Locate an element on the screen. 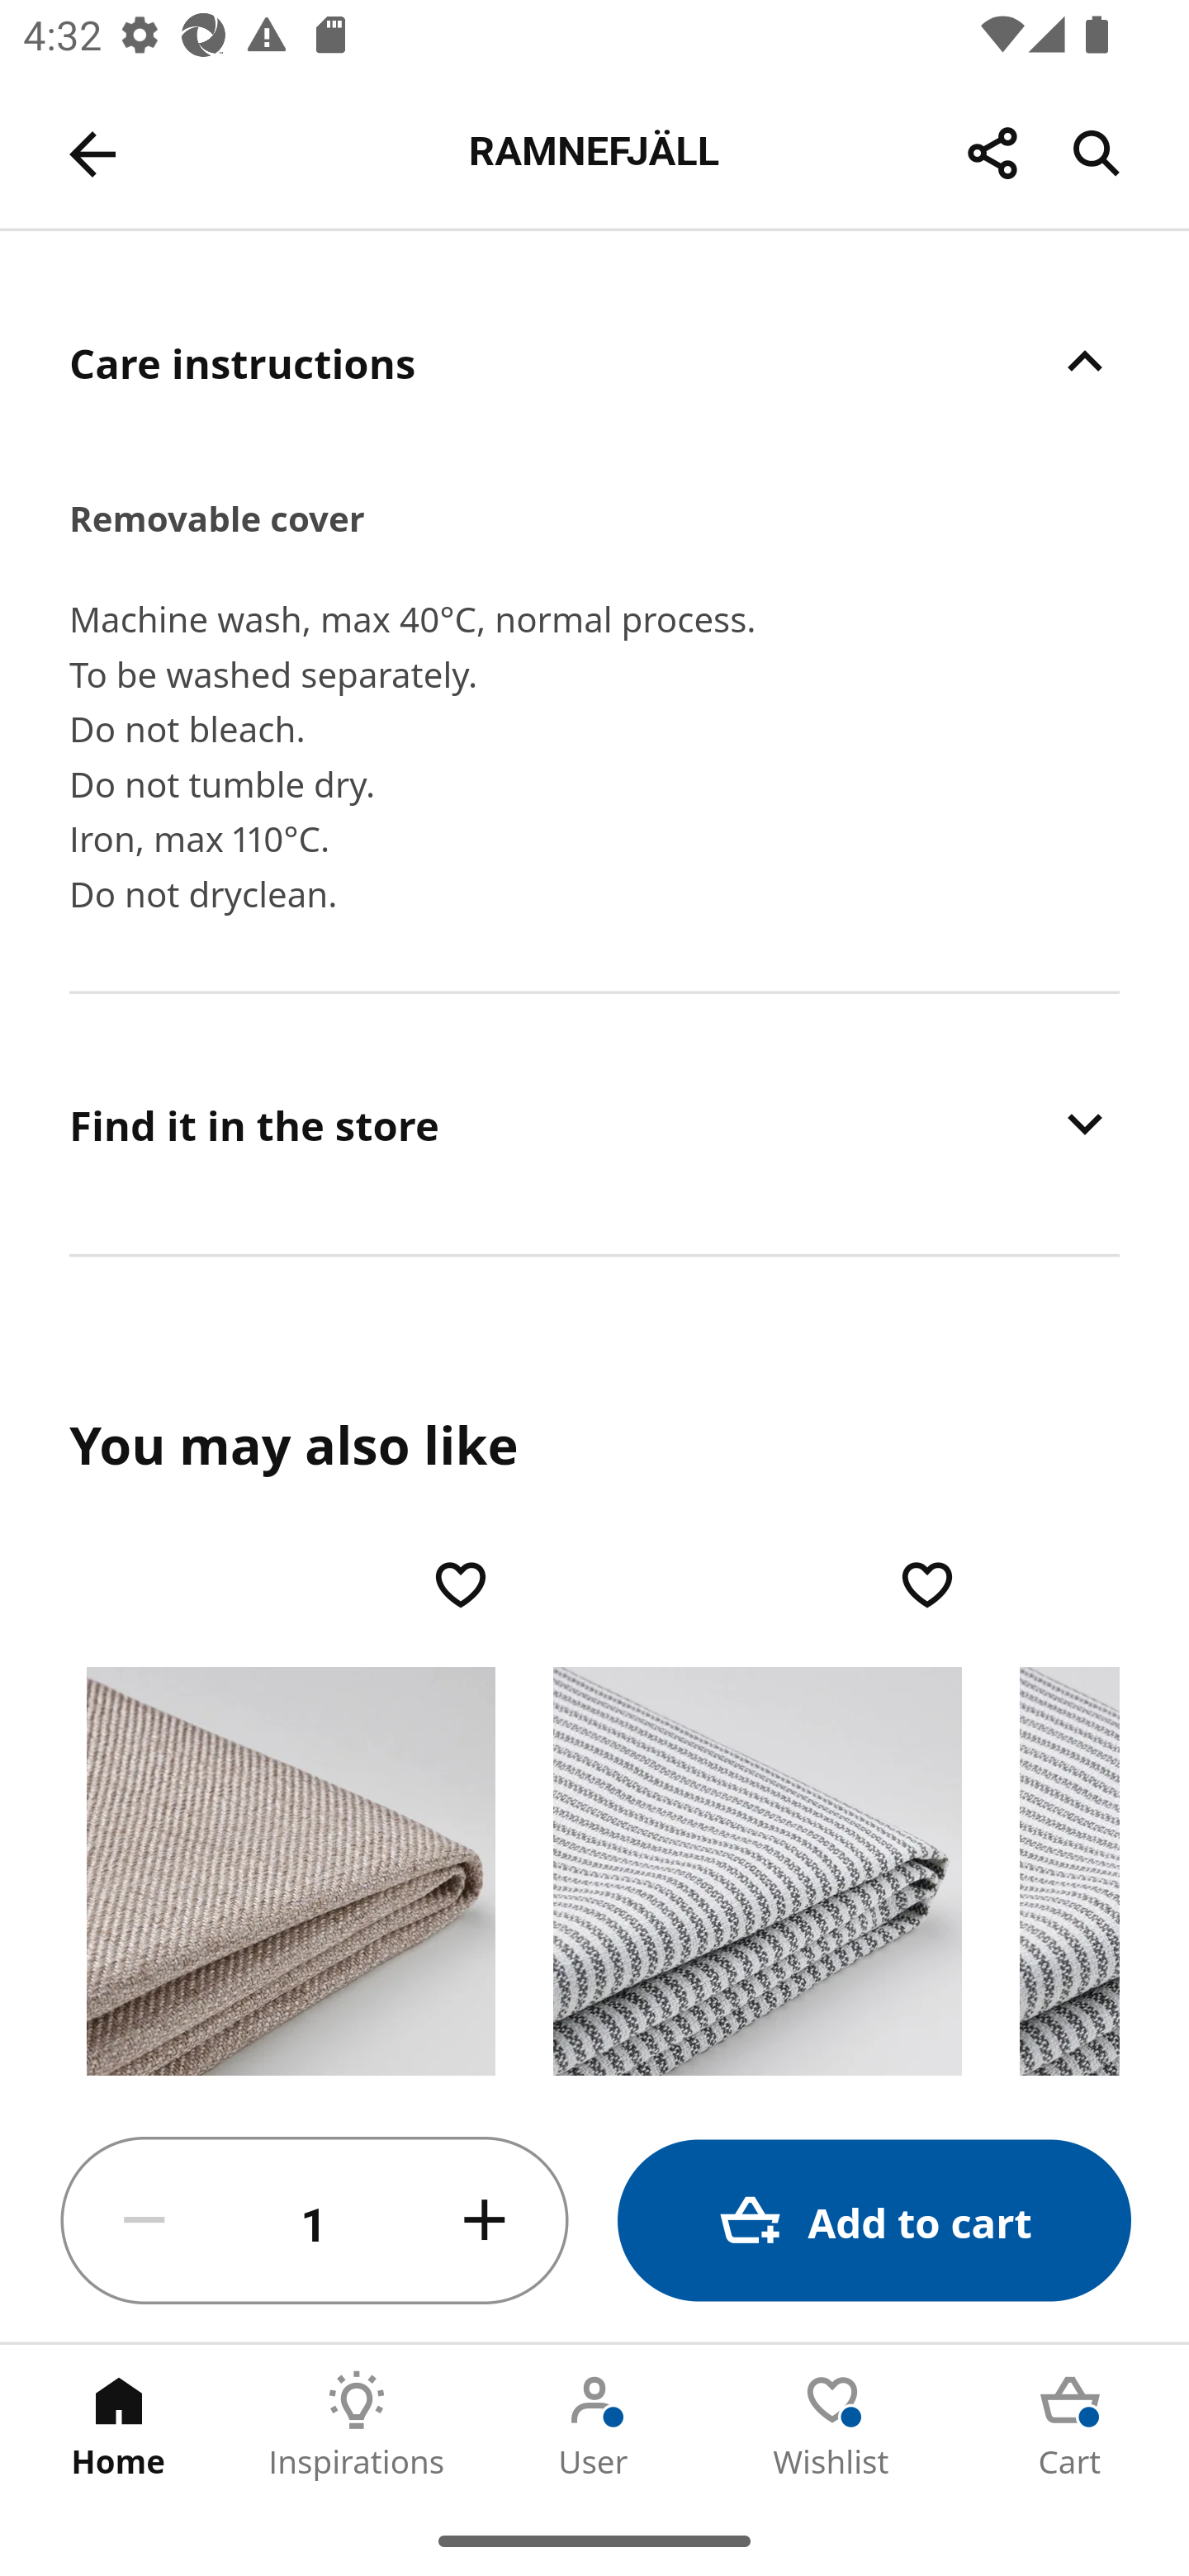 The height and width of the screenshot is (2576, 1189). User
Tab 3 of 5 is located at coordinates (594, 2425).